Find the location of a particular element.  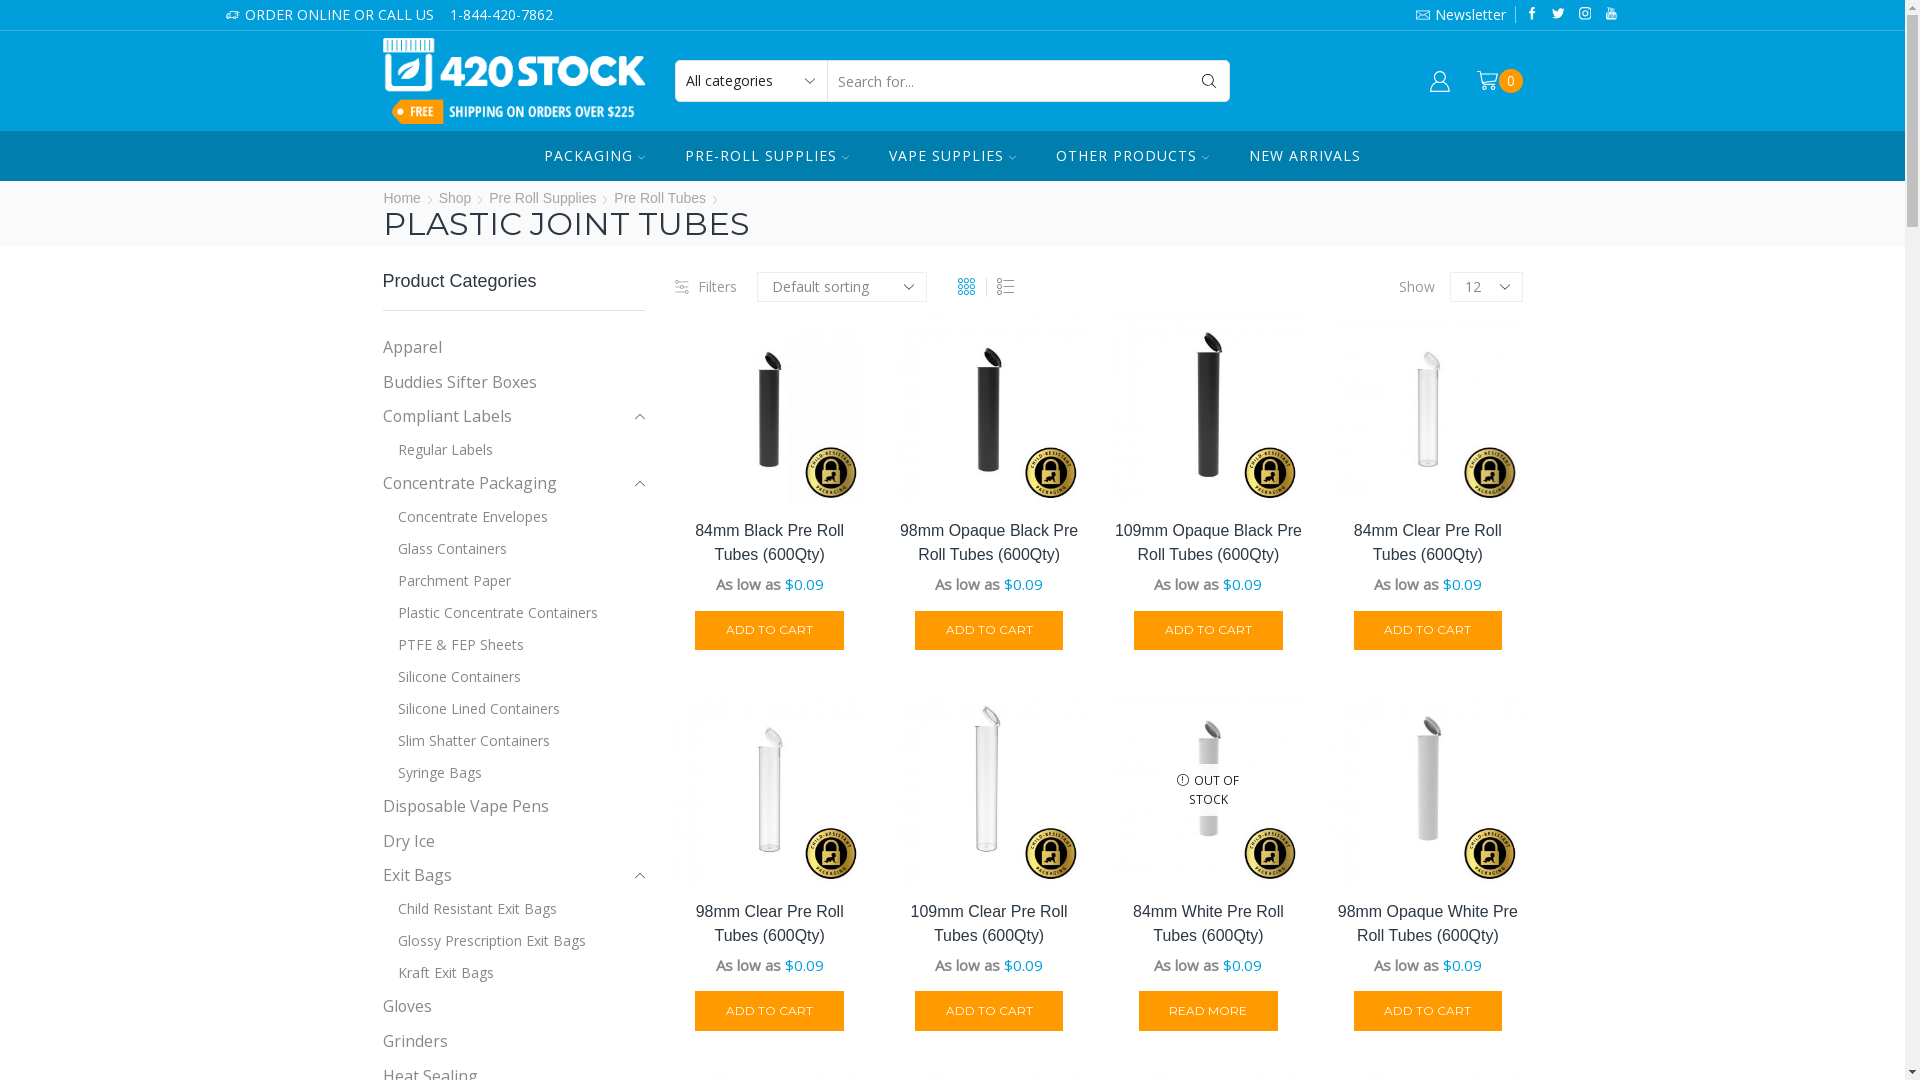

ADD TO CART is located at coordinates (1428, 1012).